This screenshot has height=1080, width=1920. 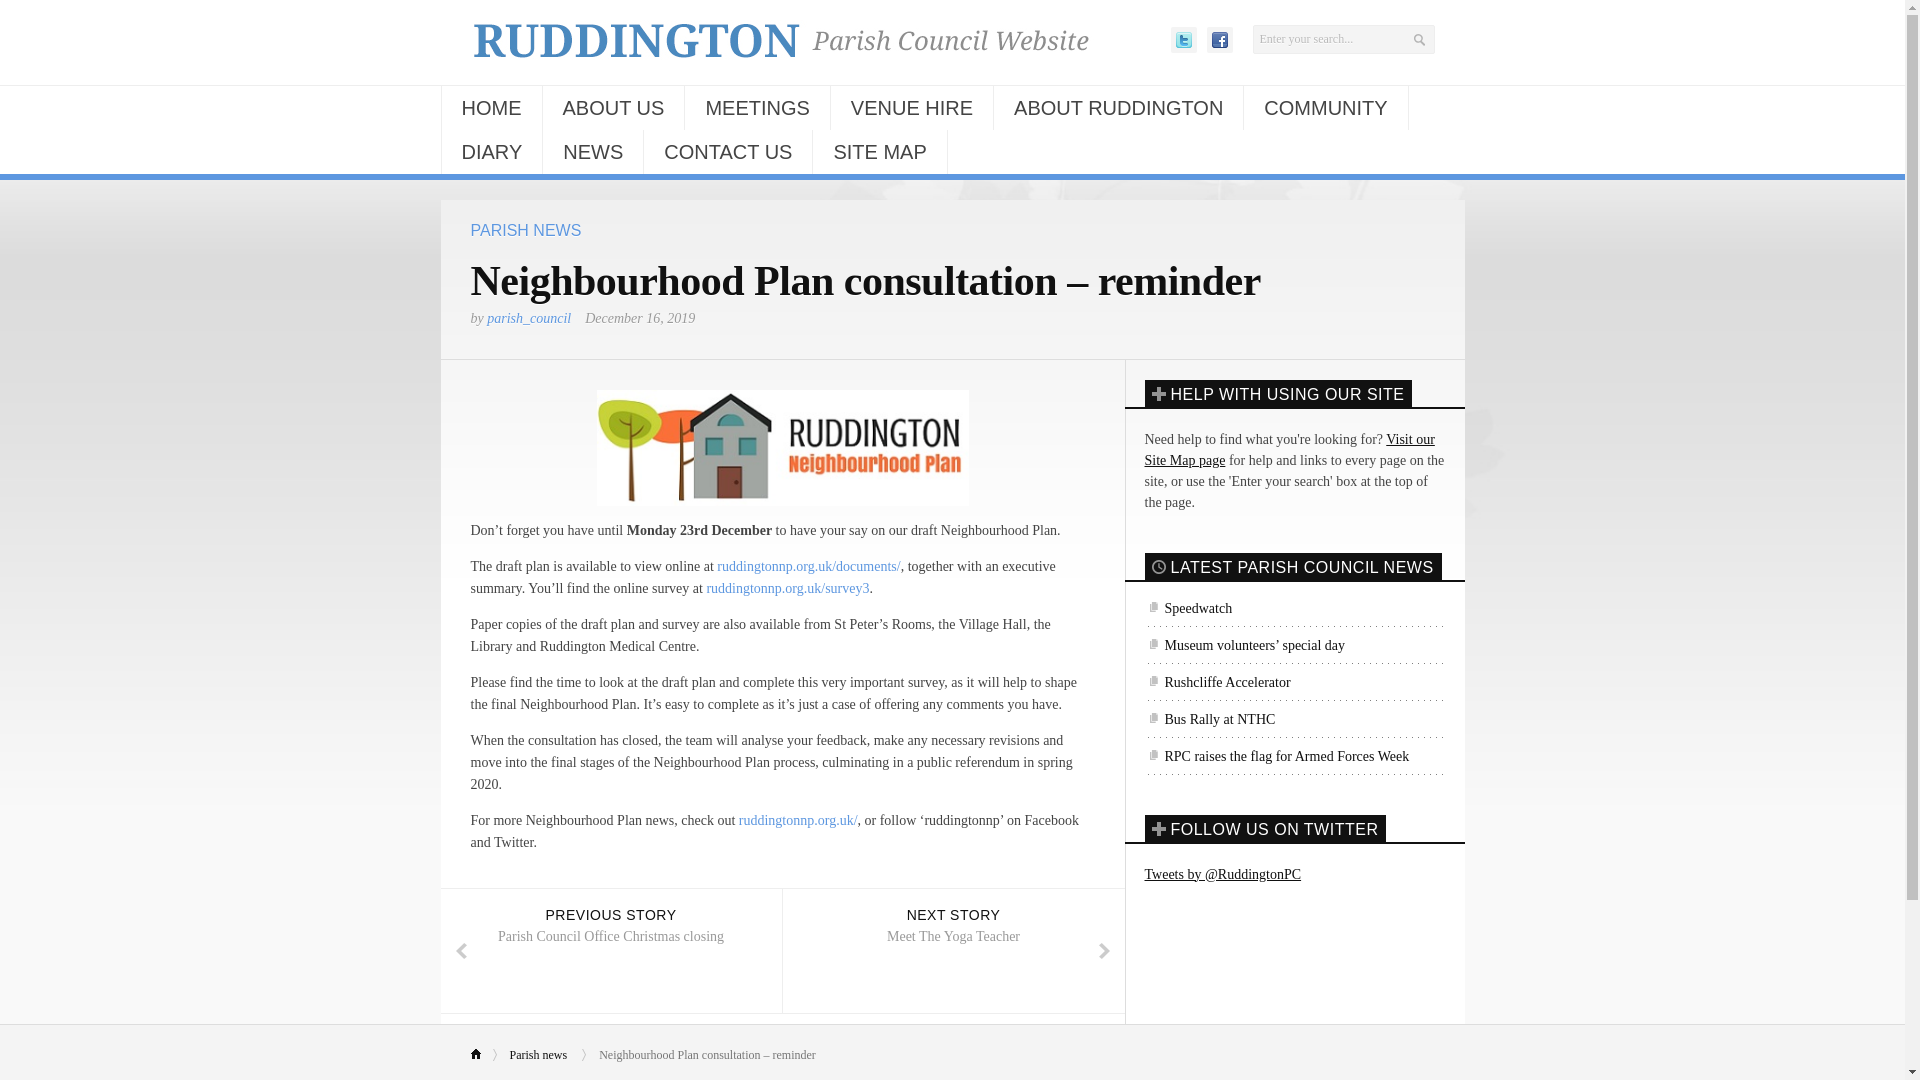 What do you see at coordinates (757, 108) in the screenshot?
I see `MEETINGS` at bounding box center [757, 108].